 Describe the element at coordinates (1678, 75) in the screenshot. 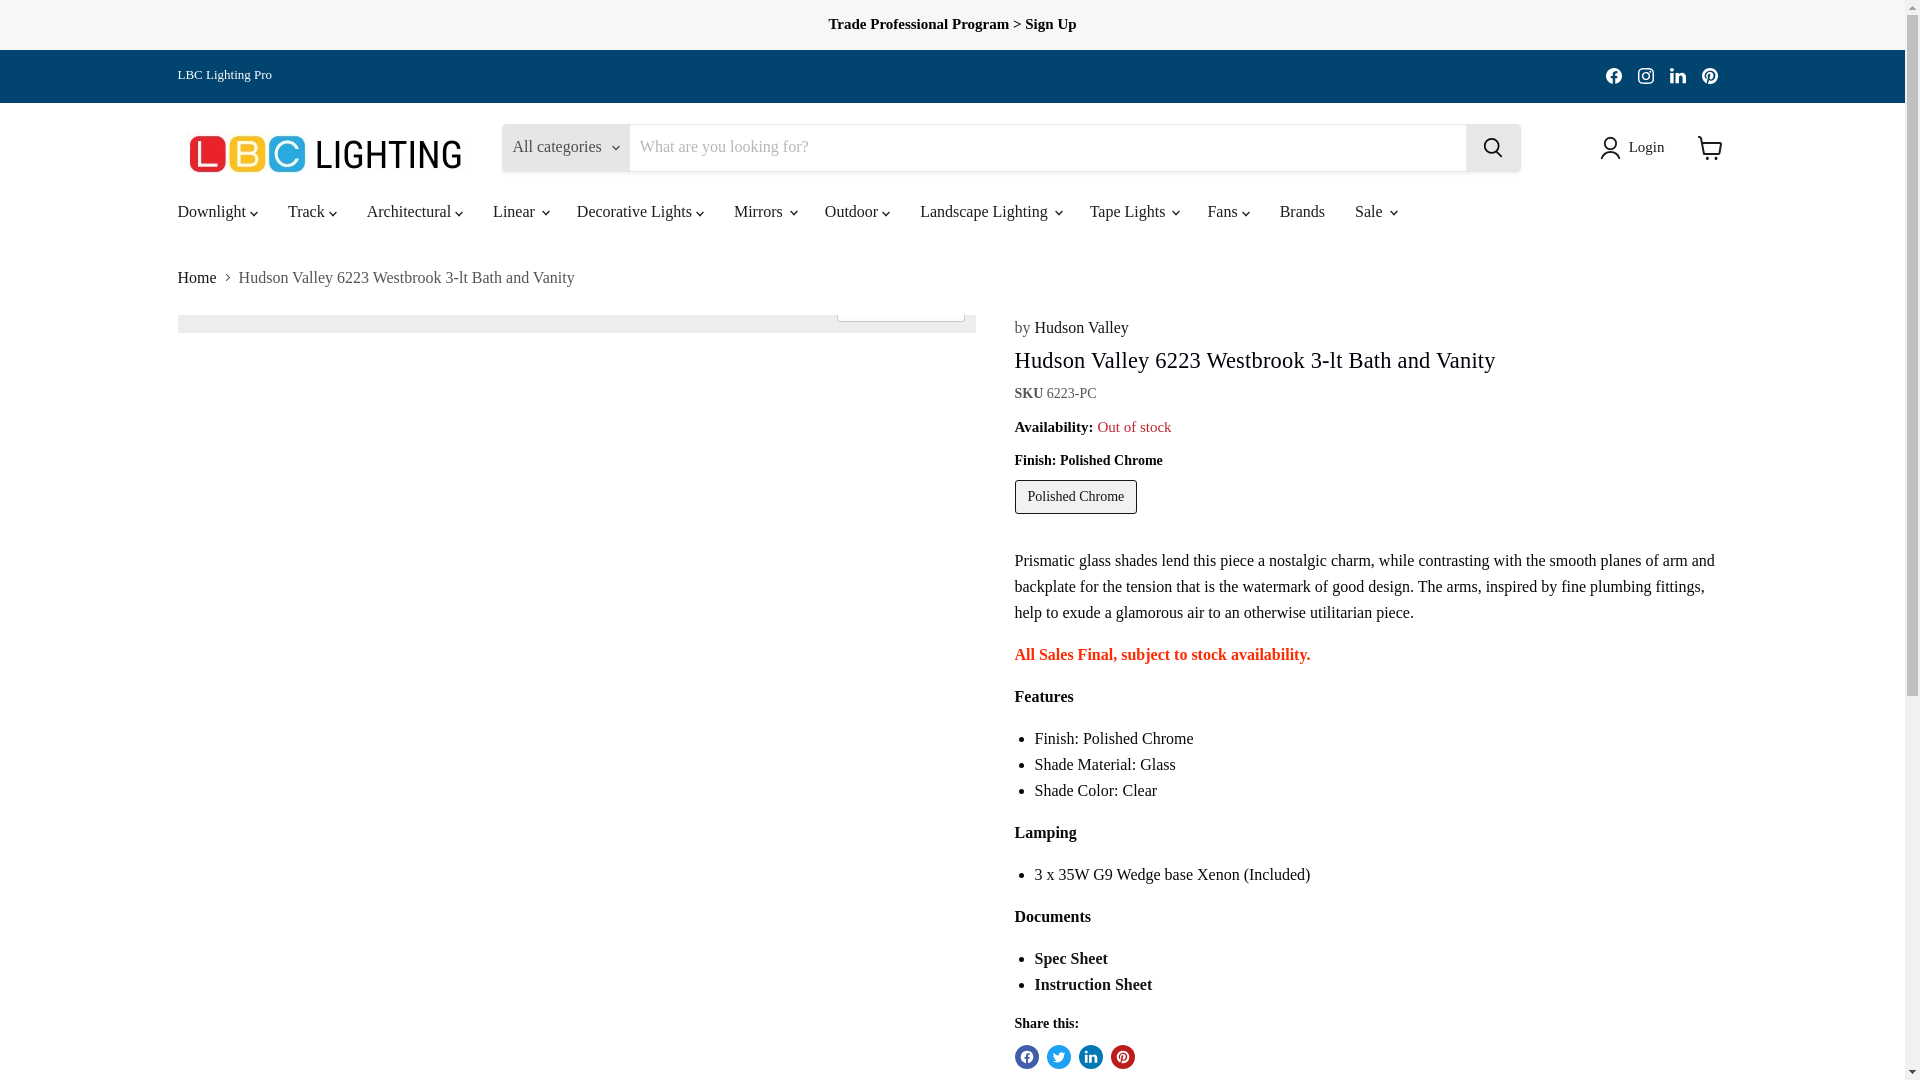

I see `Find us on LinkedIn` at that location.